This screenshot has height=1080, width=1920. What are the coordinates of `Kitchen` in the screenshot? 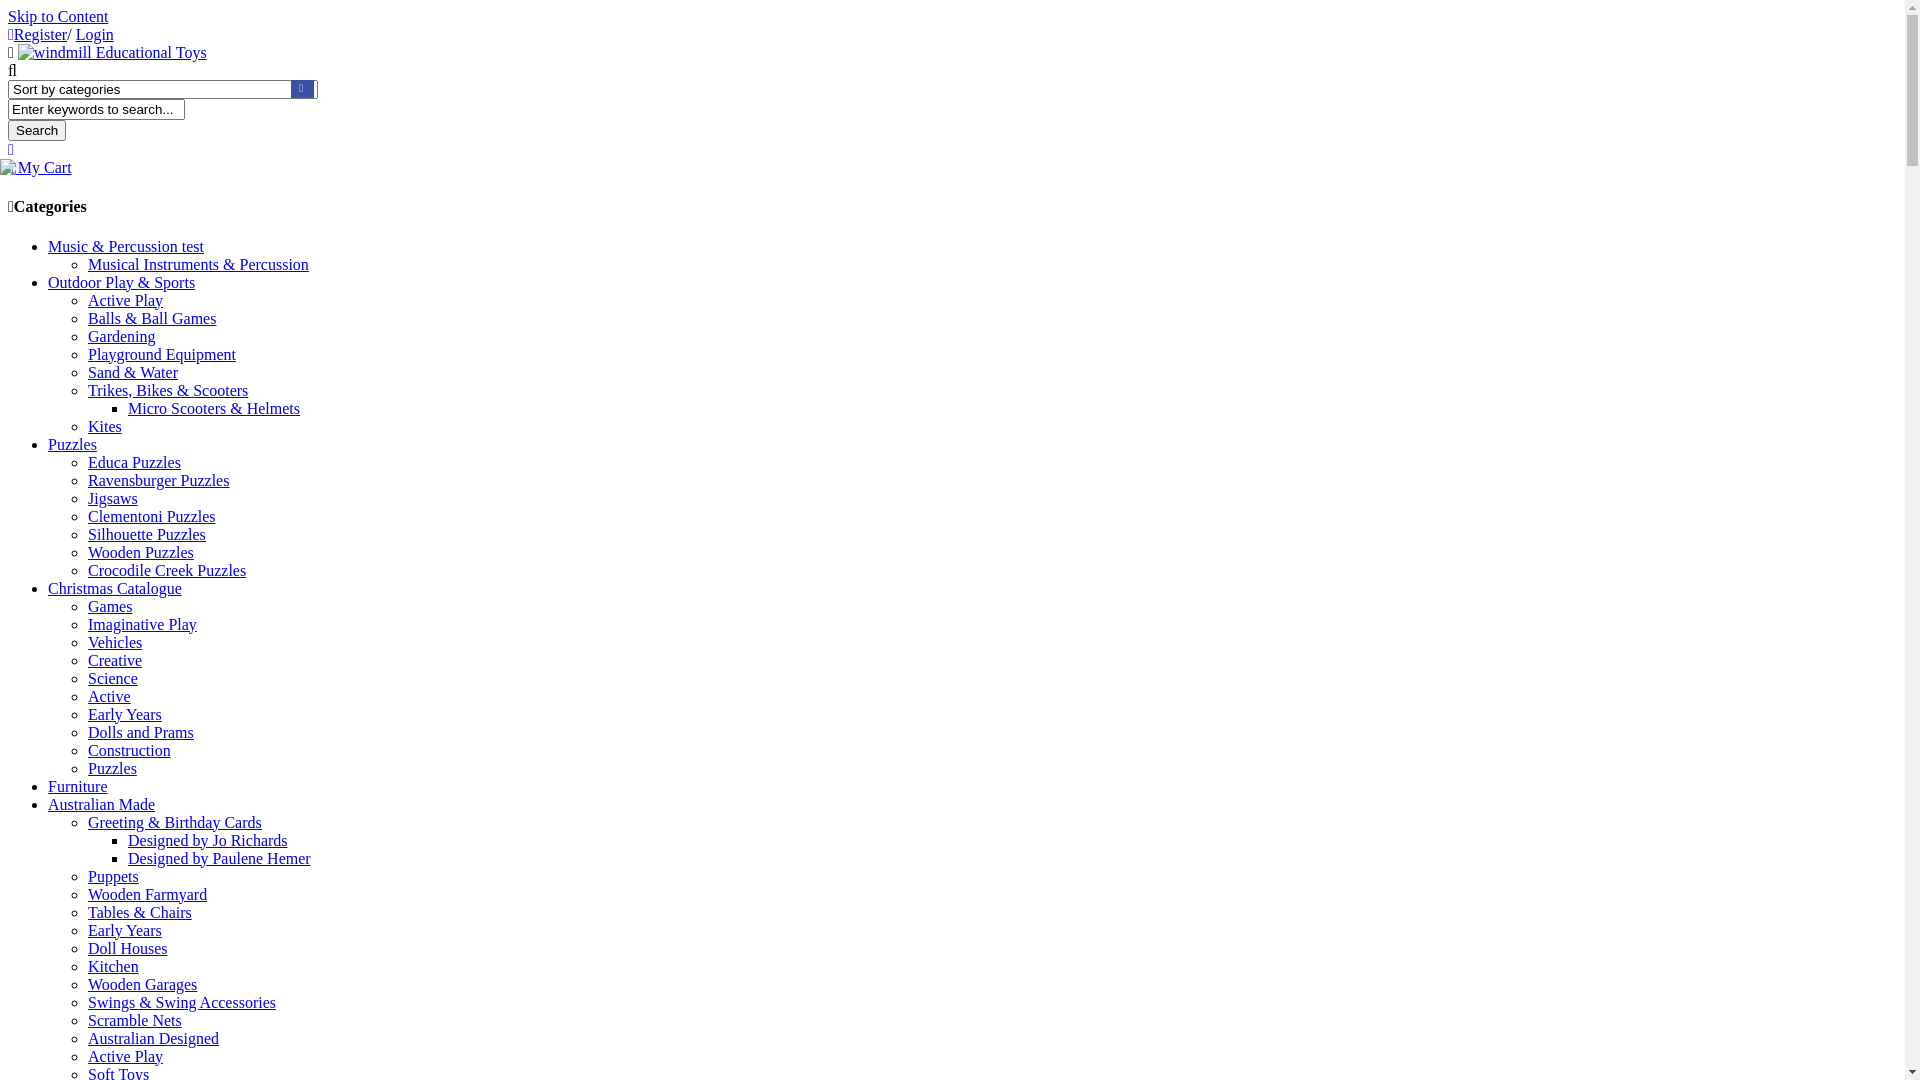 It's located at (114, 966).